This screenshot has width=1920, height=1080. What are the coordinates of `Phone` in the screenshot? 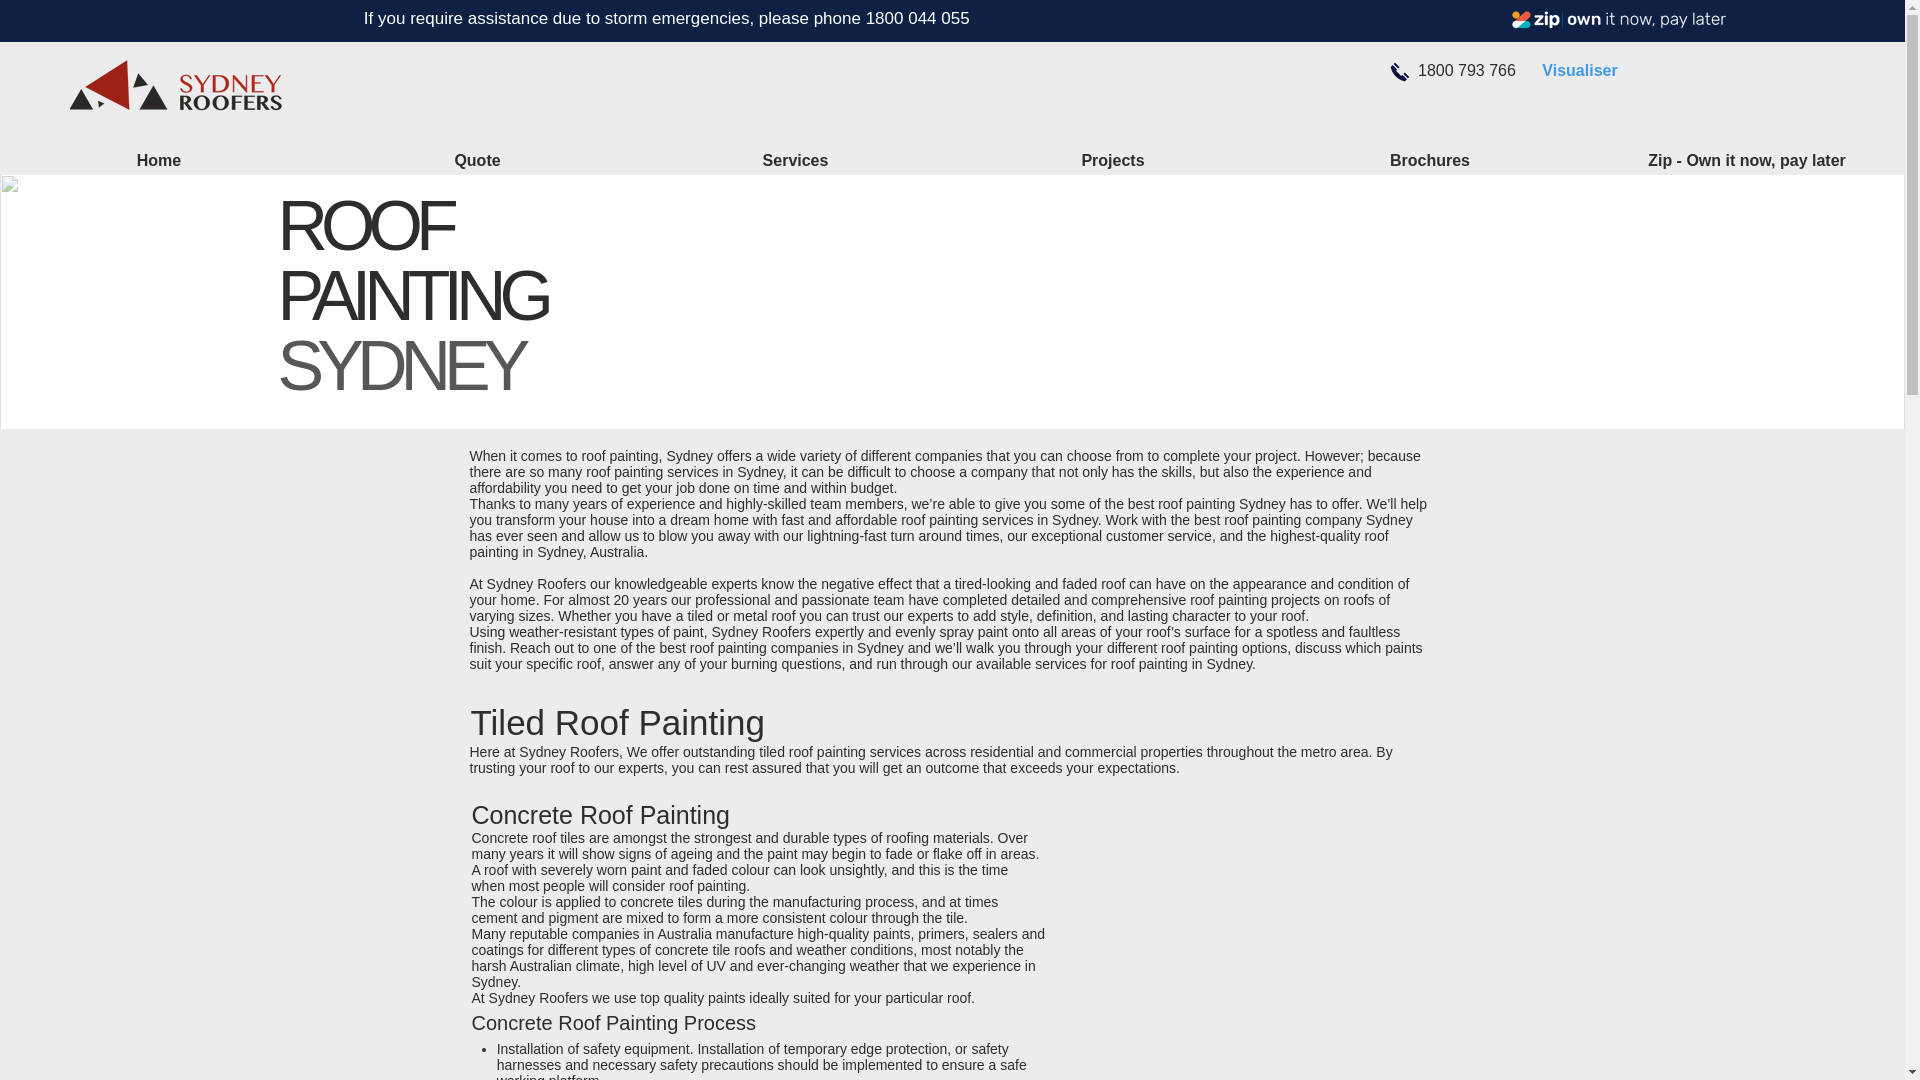 It's located at (1399, 72).